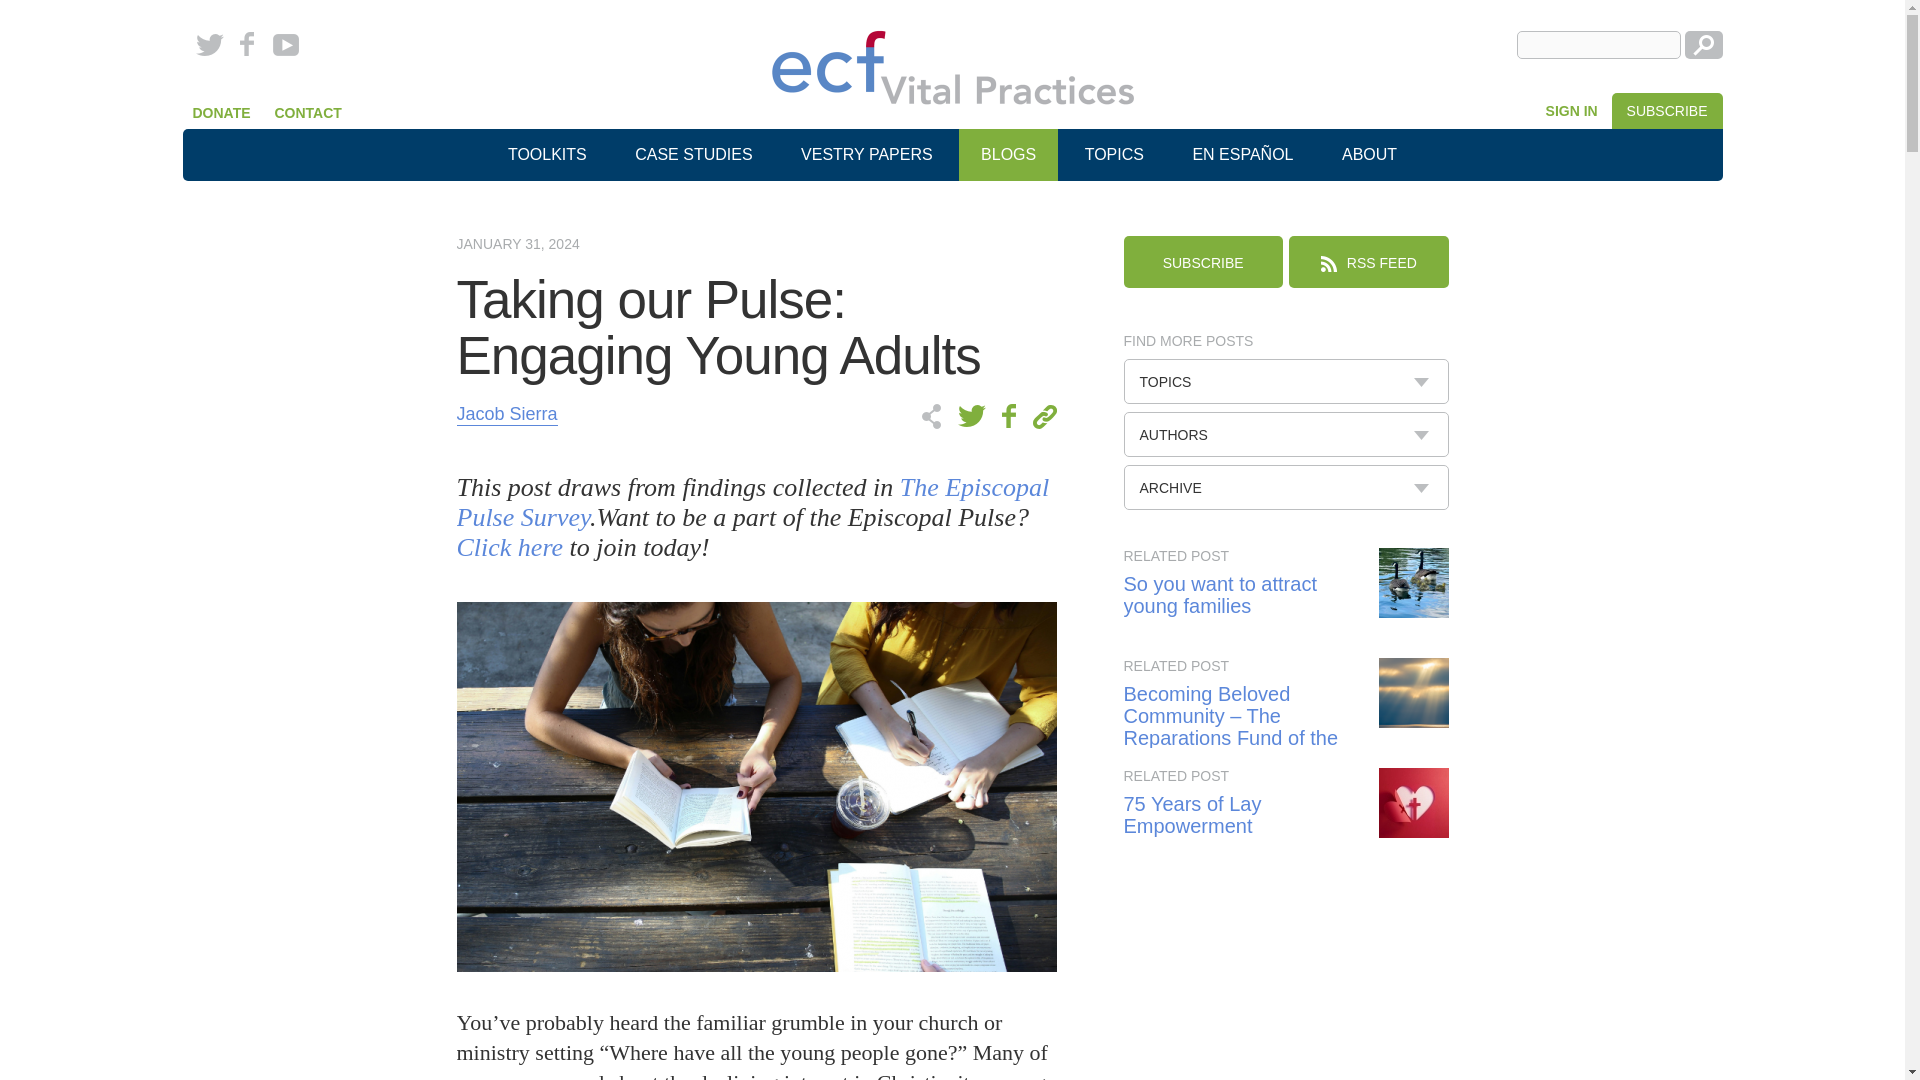 The height and width of the screenshot is (1080, 1920). I want to click on TOPICS, so click(1286, 380).